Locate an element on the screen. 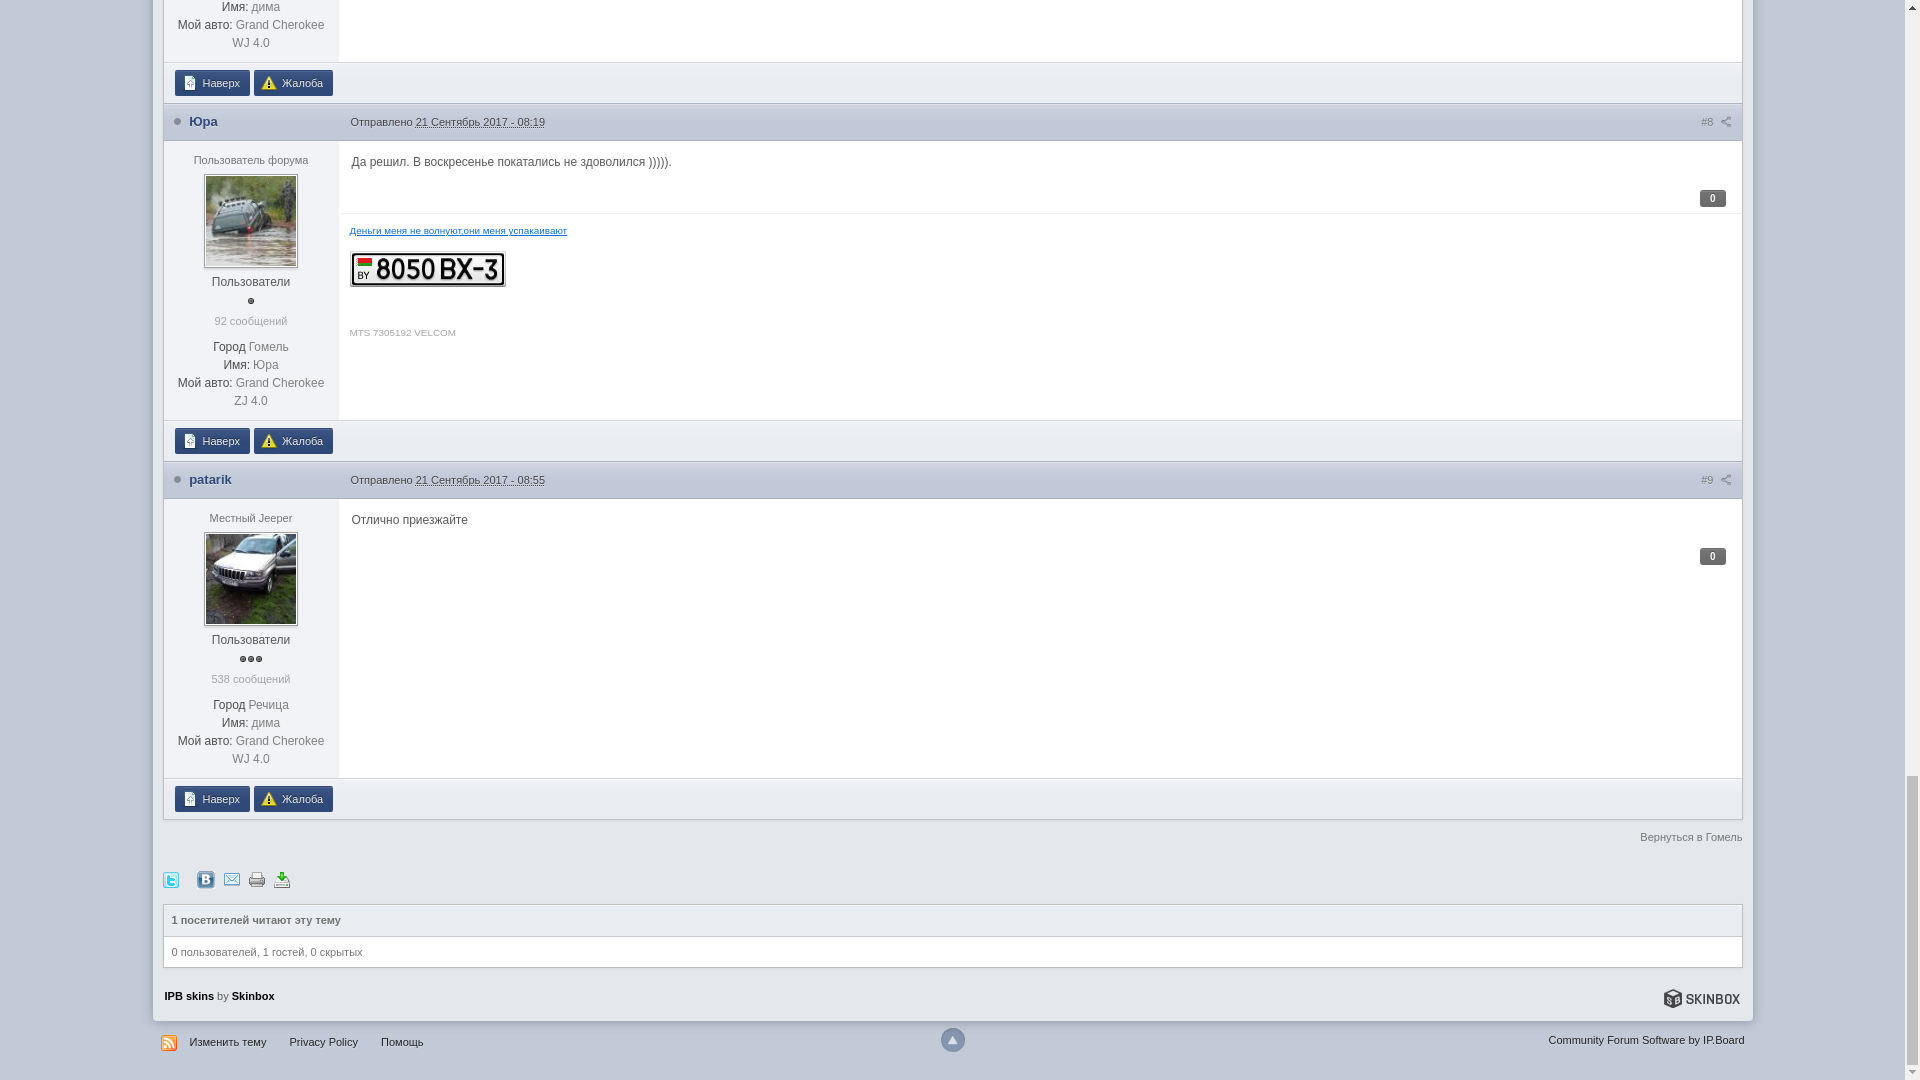  #2 is located at coordinates (1716, 821).